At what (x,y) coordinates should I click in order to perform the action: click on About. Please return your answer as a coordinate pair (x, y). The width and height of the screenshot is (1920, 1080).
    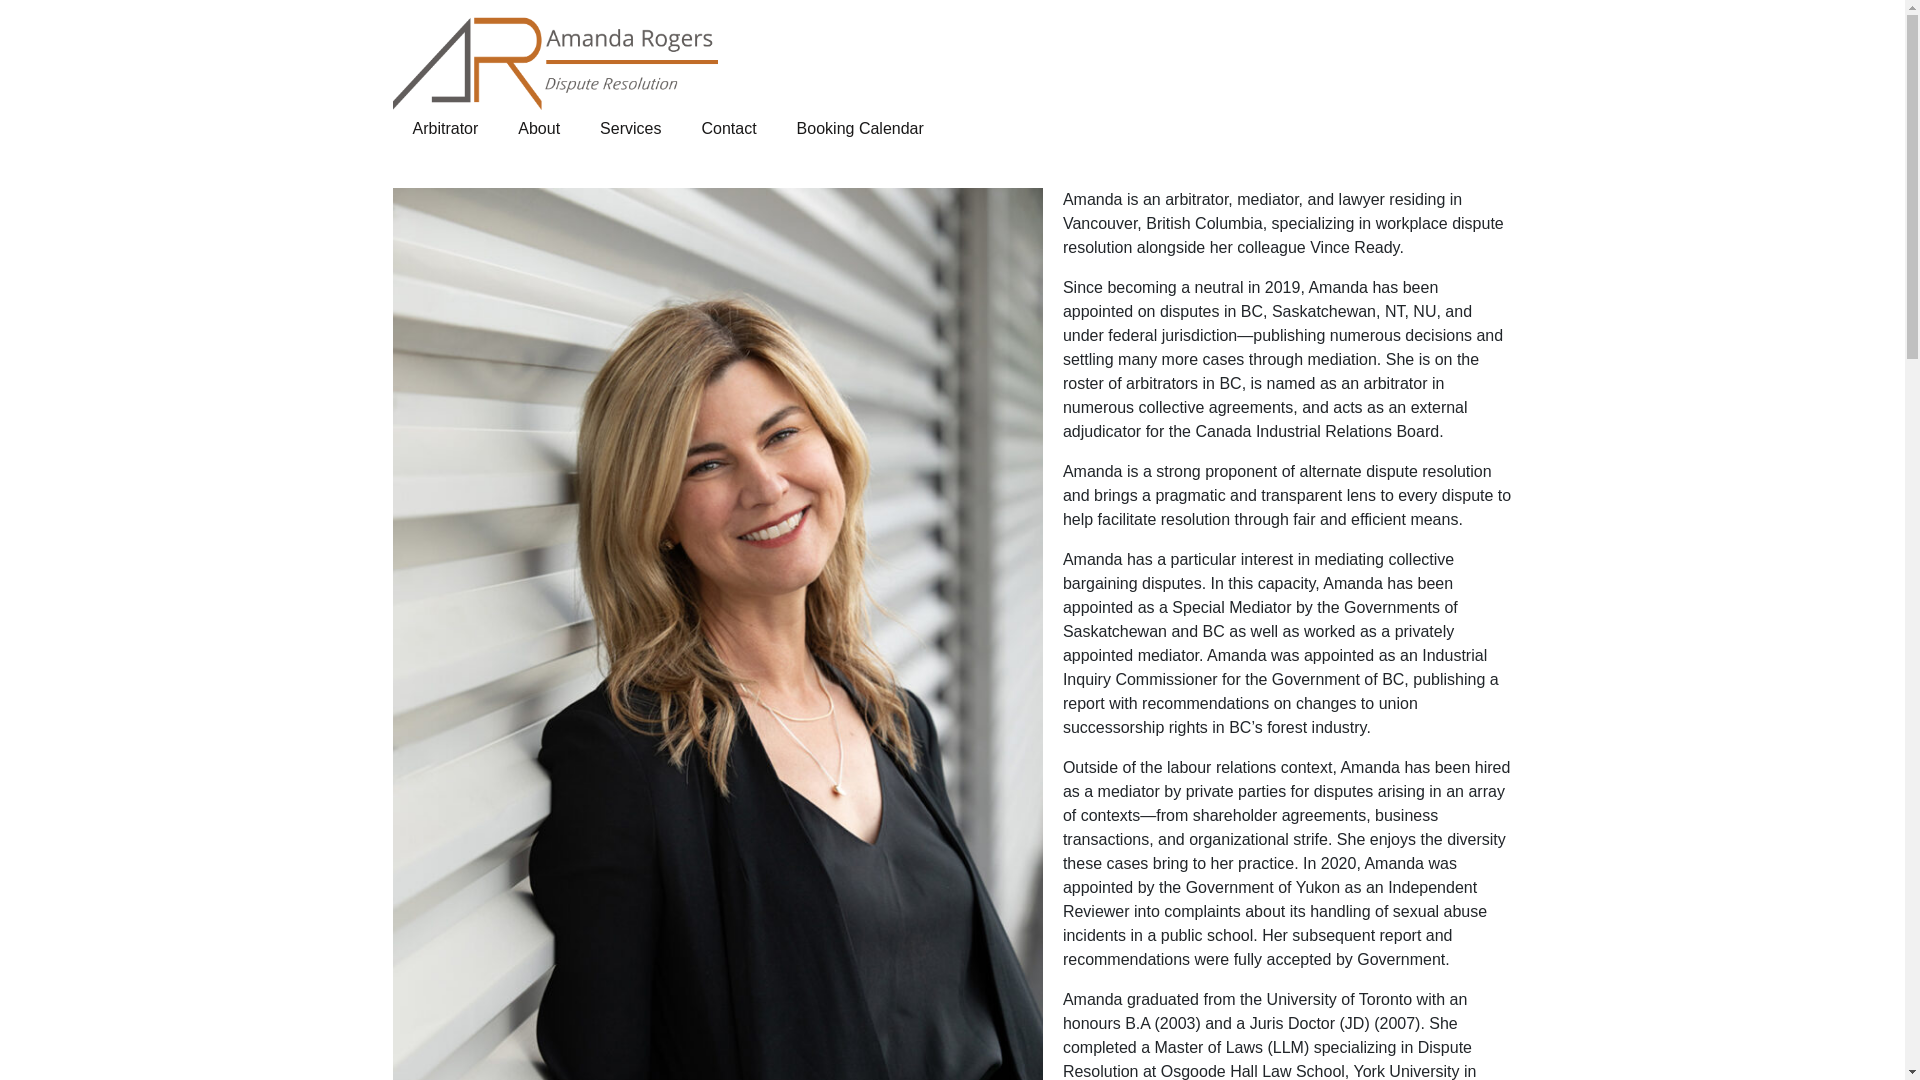
    Looking at the image, I should click on (539, 129).